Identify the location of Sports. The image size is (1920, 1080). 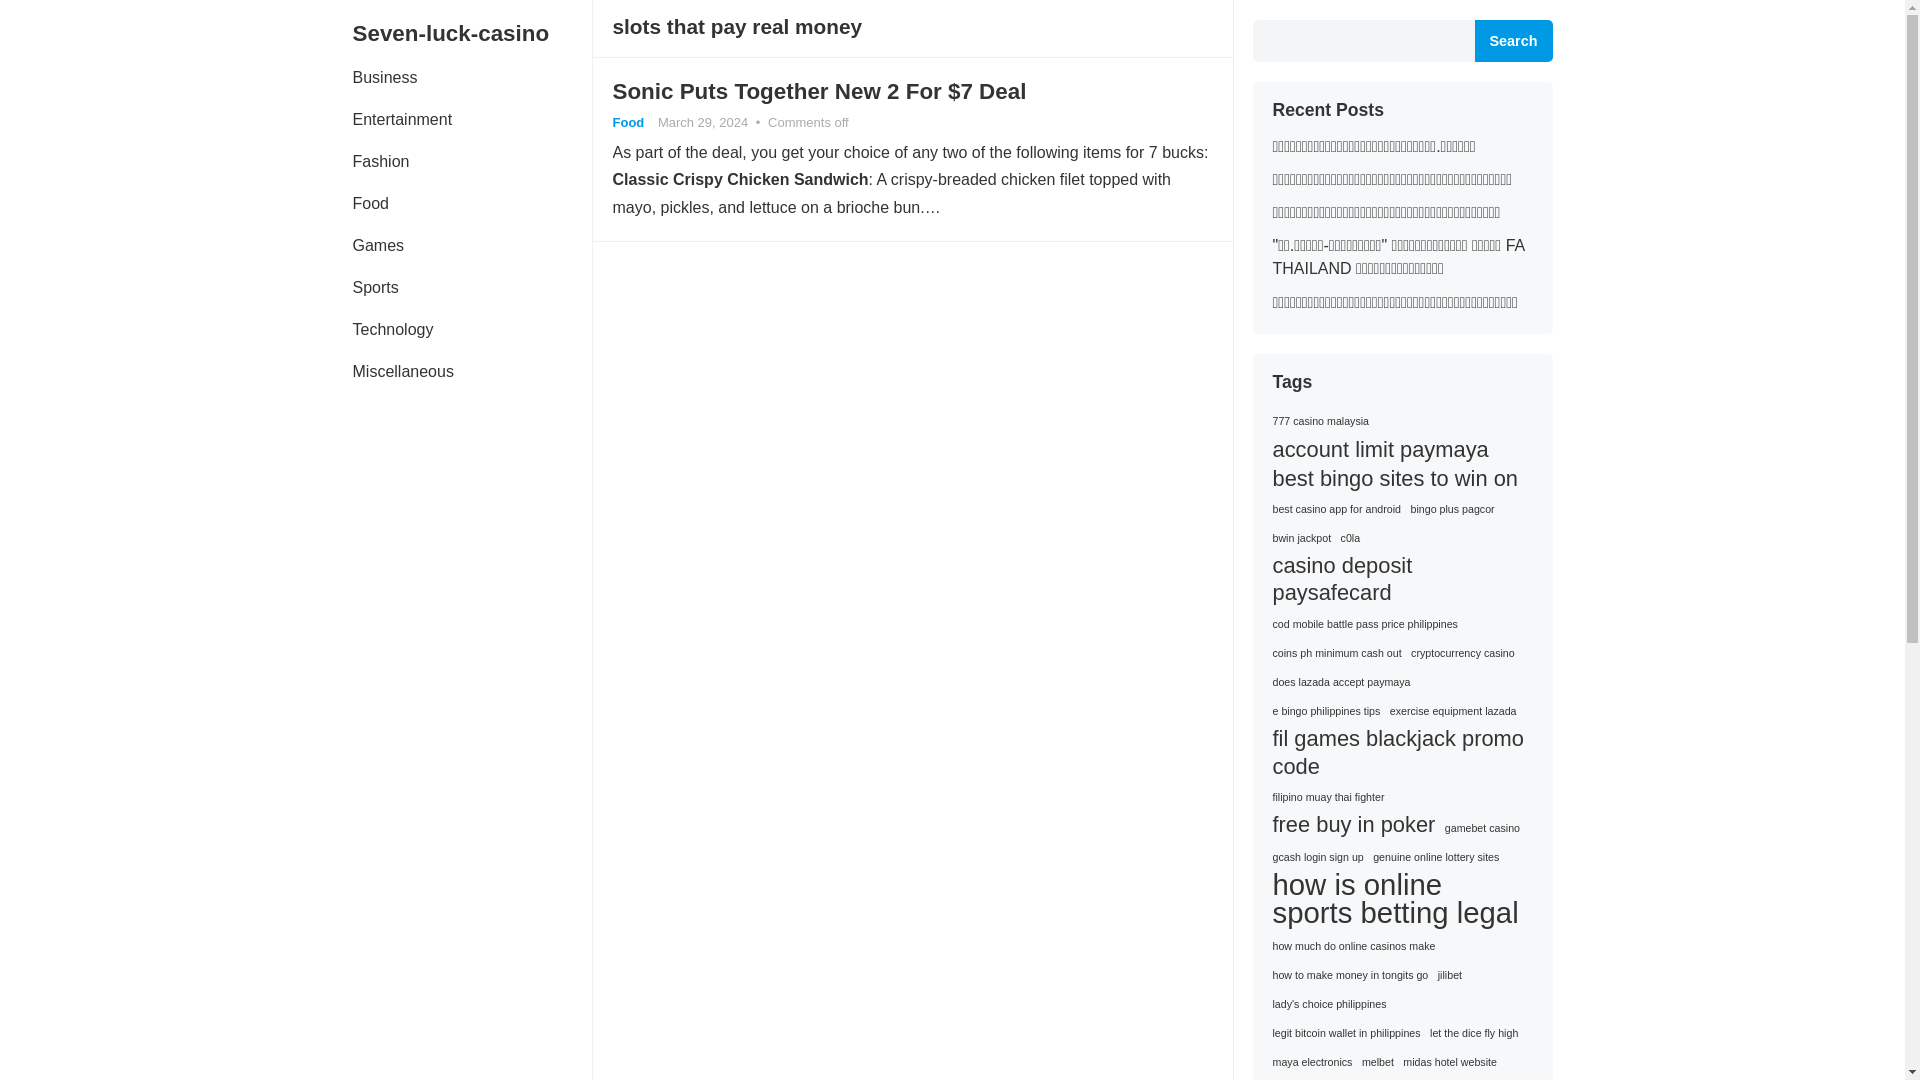
(375, 287).